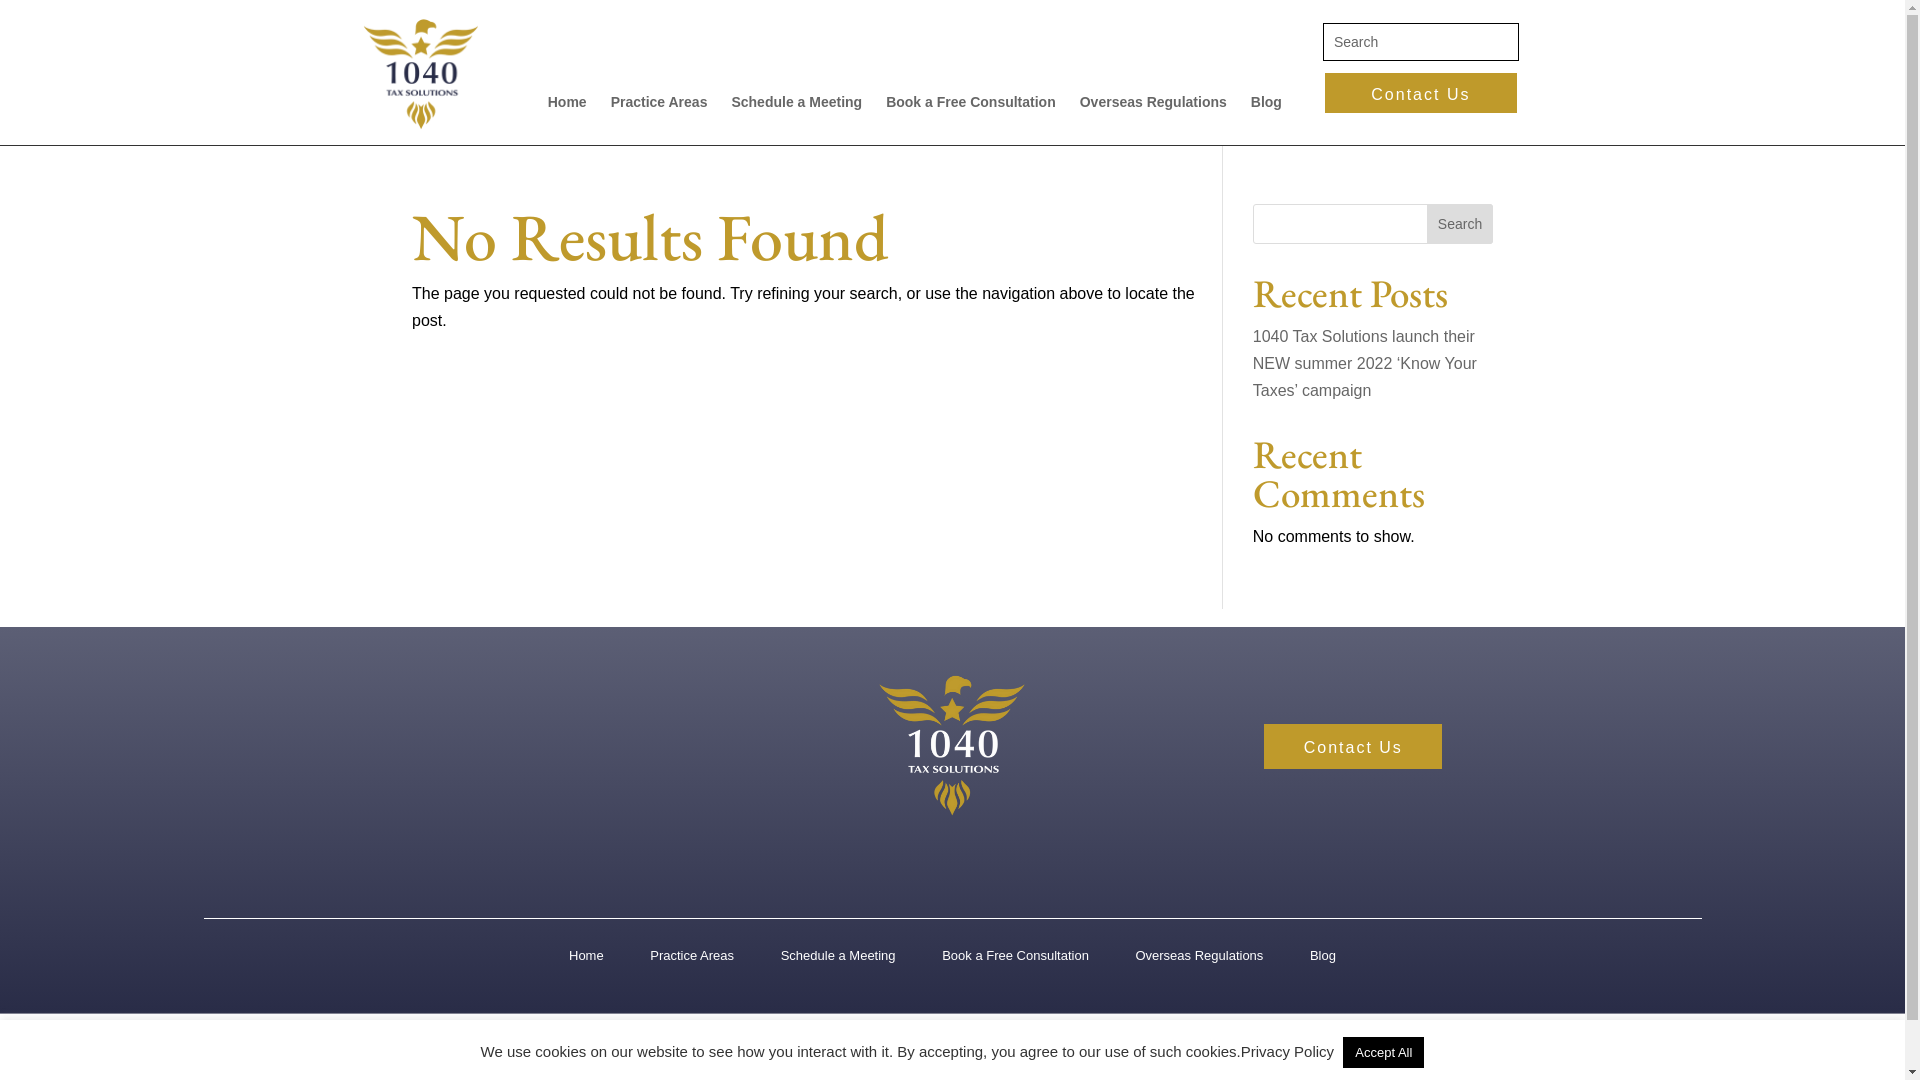  Describe the element at coordinates (1199, 960) in the screenshot. I see `Overseas Regulations` at that location.